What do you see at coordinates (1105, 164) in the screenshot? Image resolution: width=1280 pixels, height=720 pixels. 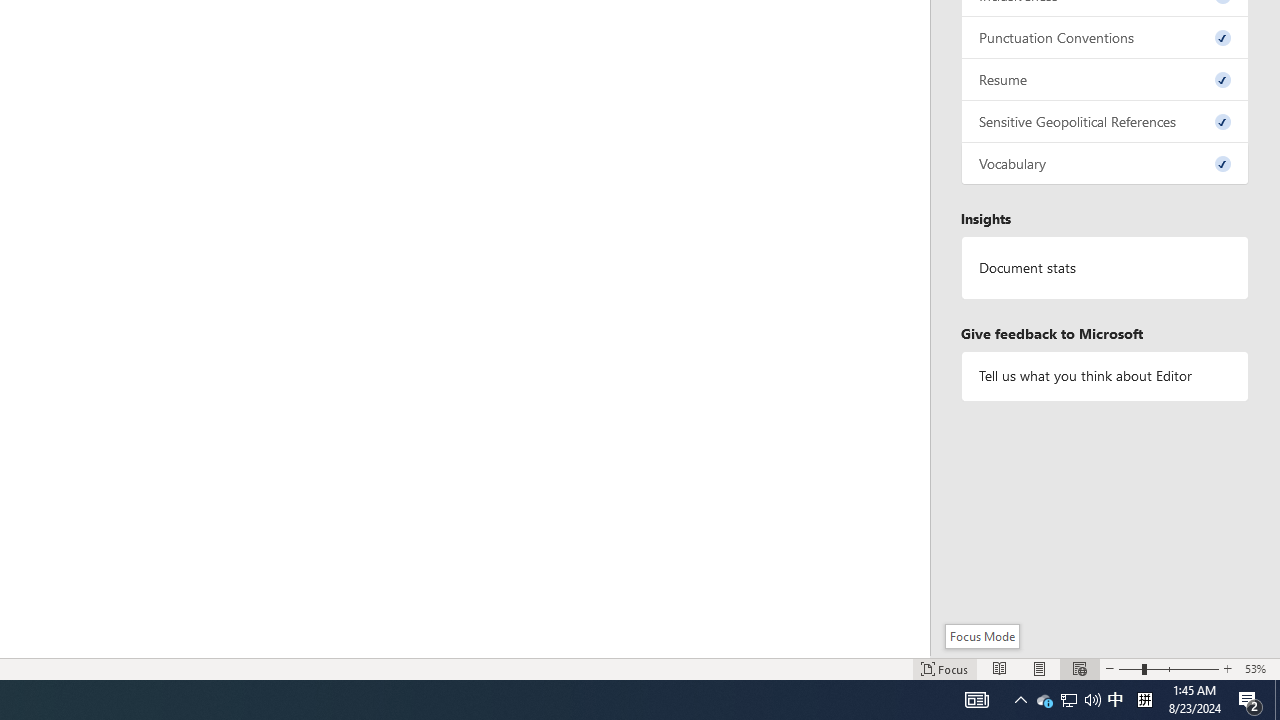 I see `Vocabulary, 0 issues. Press space or enter to review items.` at bounding box center [1105, 164].